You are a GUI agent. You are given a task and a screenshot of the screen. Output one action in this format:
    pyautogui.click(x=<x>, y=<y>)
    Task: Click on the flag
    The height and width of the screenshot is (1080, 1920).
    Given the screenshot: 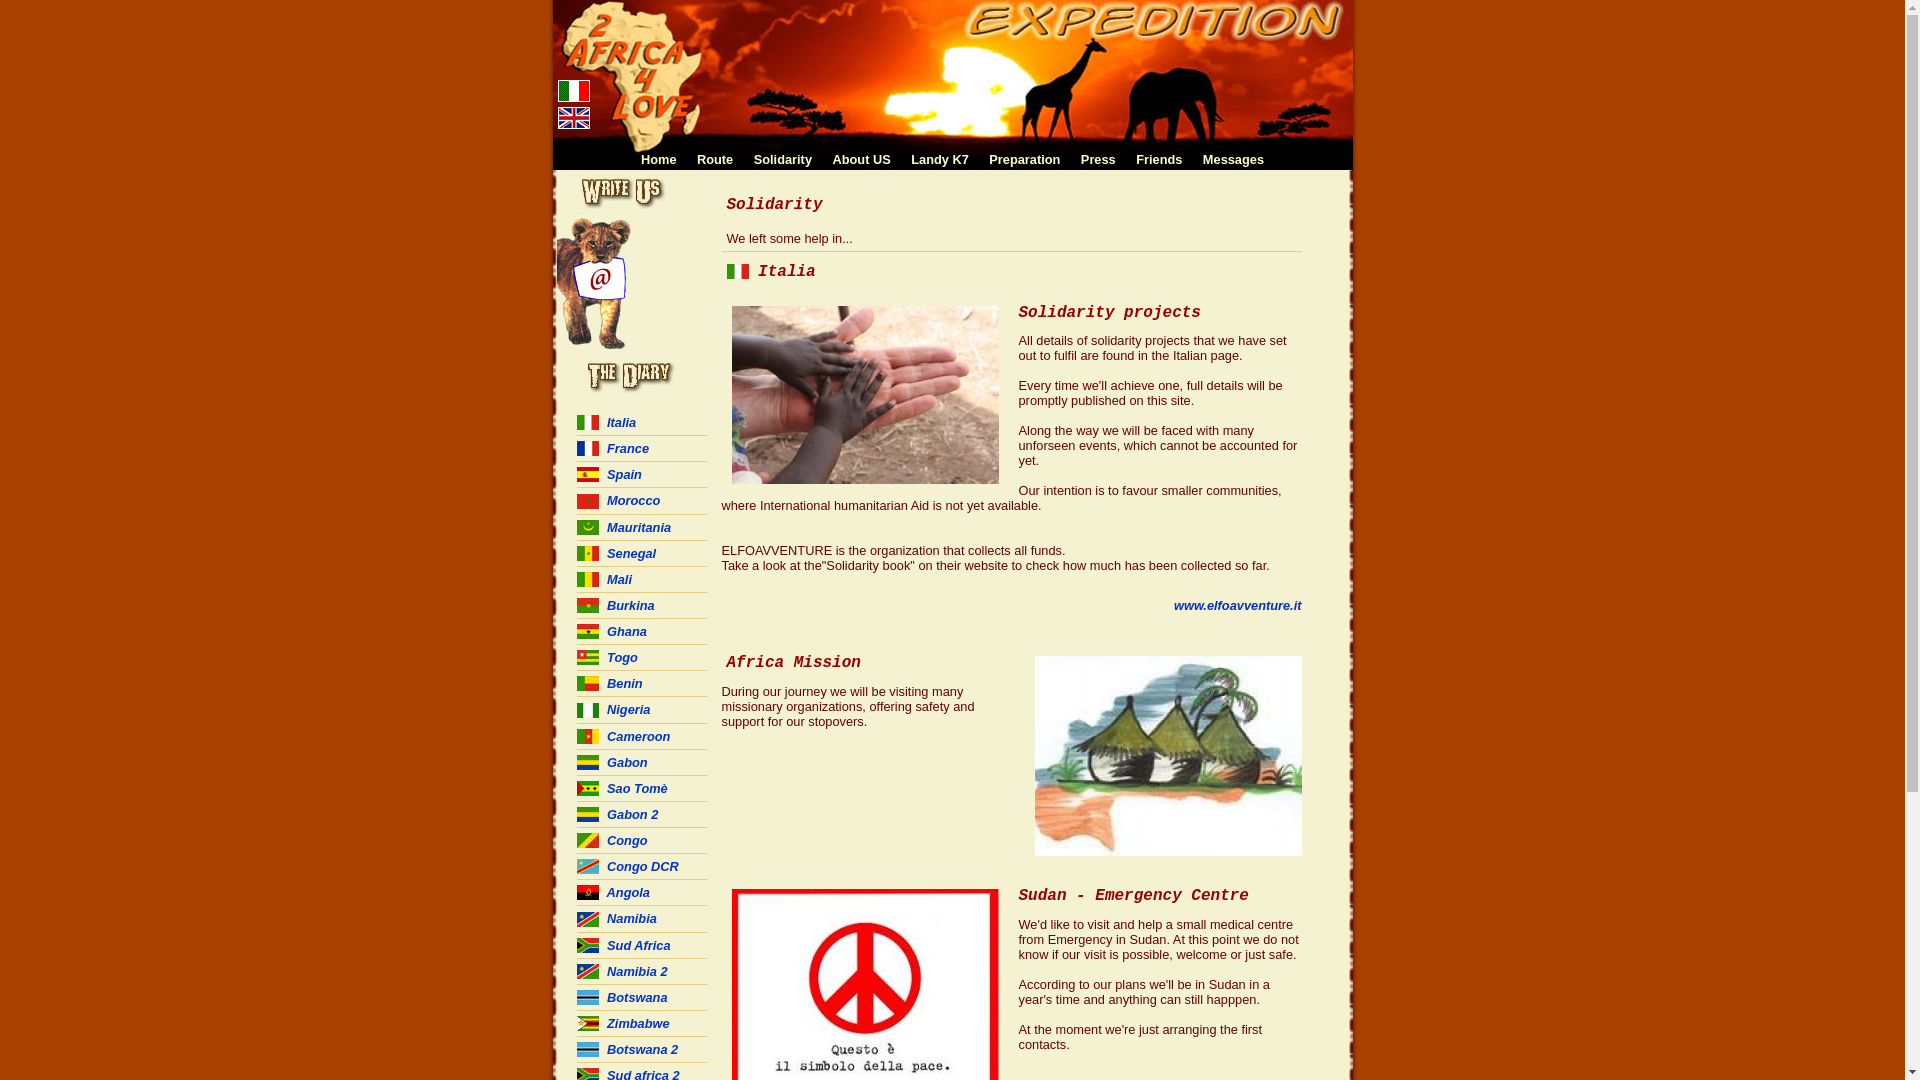 What is the action you would take?
    pyautogui.click(x=587, y=580)
    